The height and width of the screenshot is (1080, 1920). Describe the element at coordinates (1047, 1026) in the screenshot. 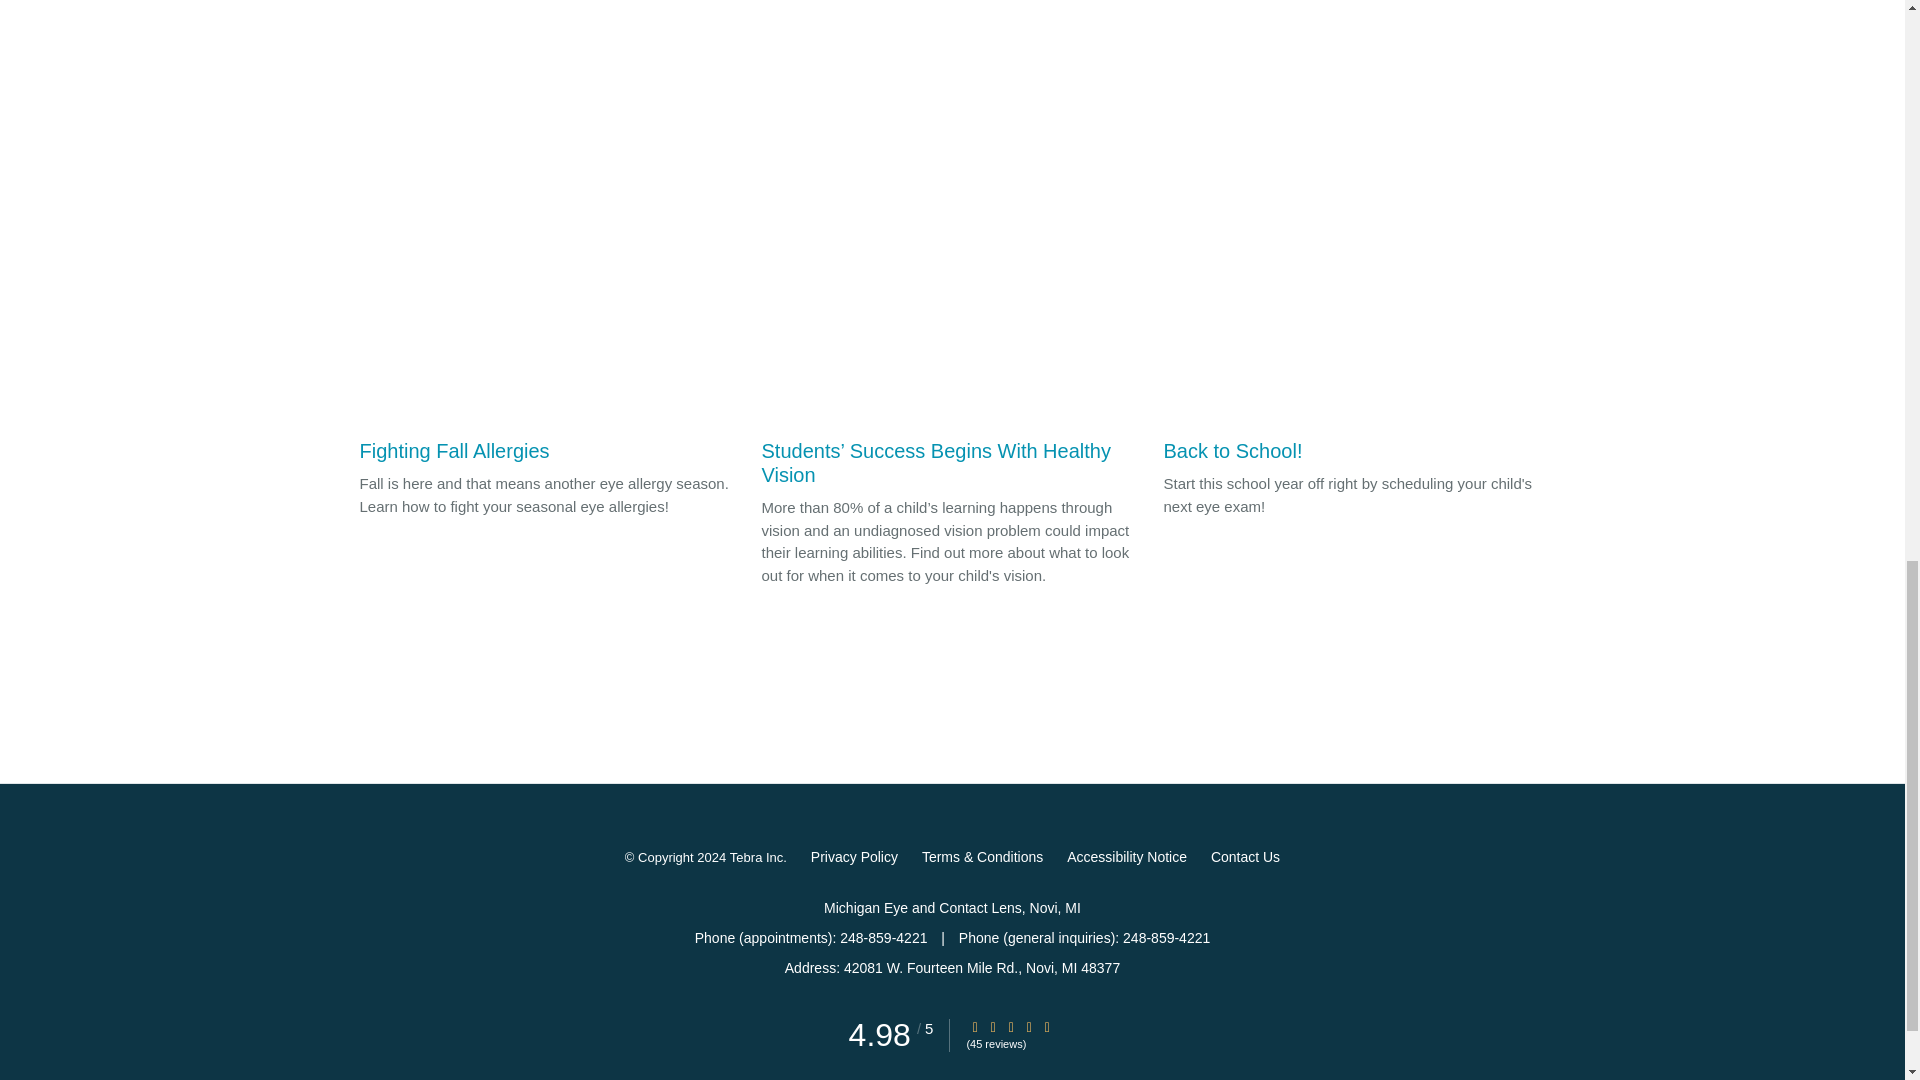

I see `Star Rating` at that location.